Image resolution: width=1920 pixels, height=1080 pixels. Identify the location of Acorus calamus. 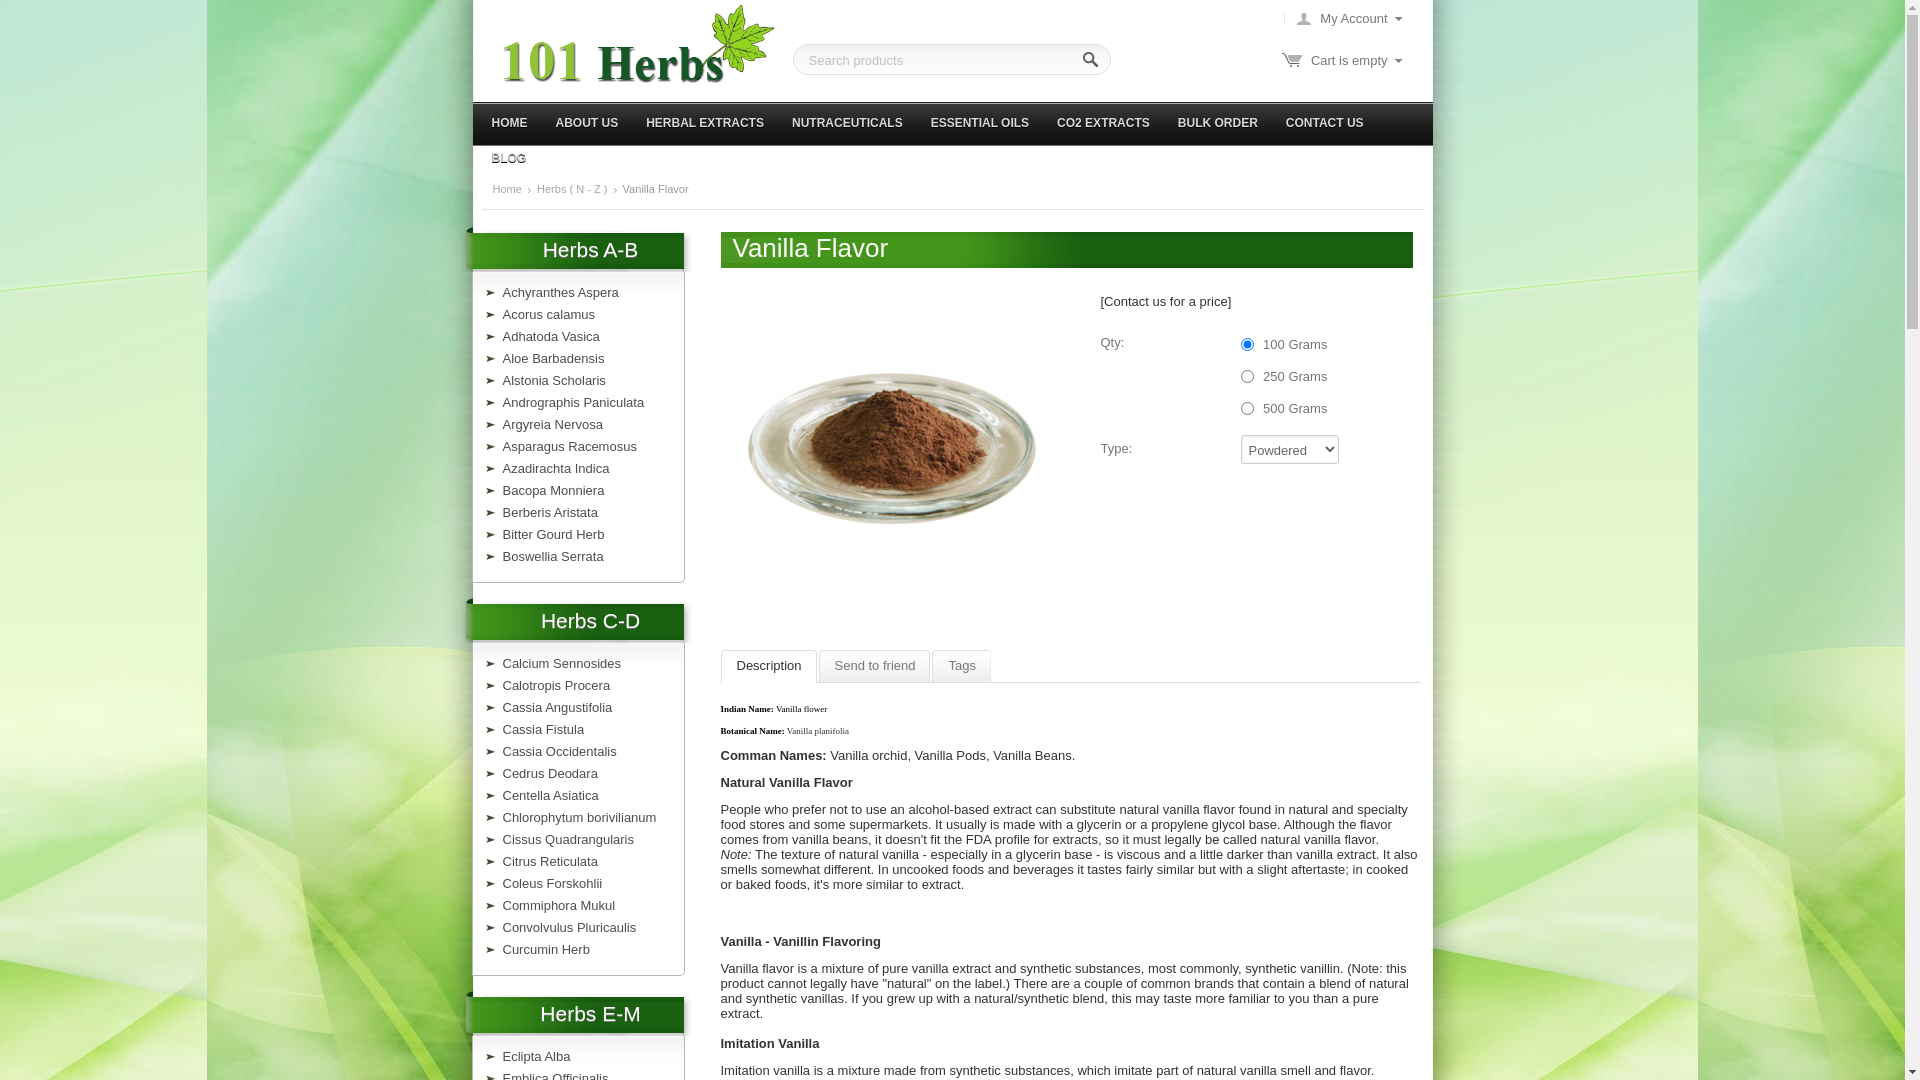
(548, 314).